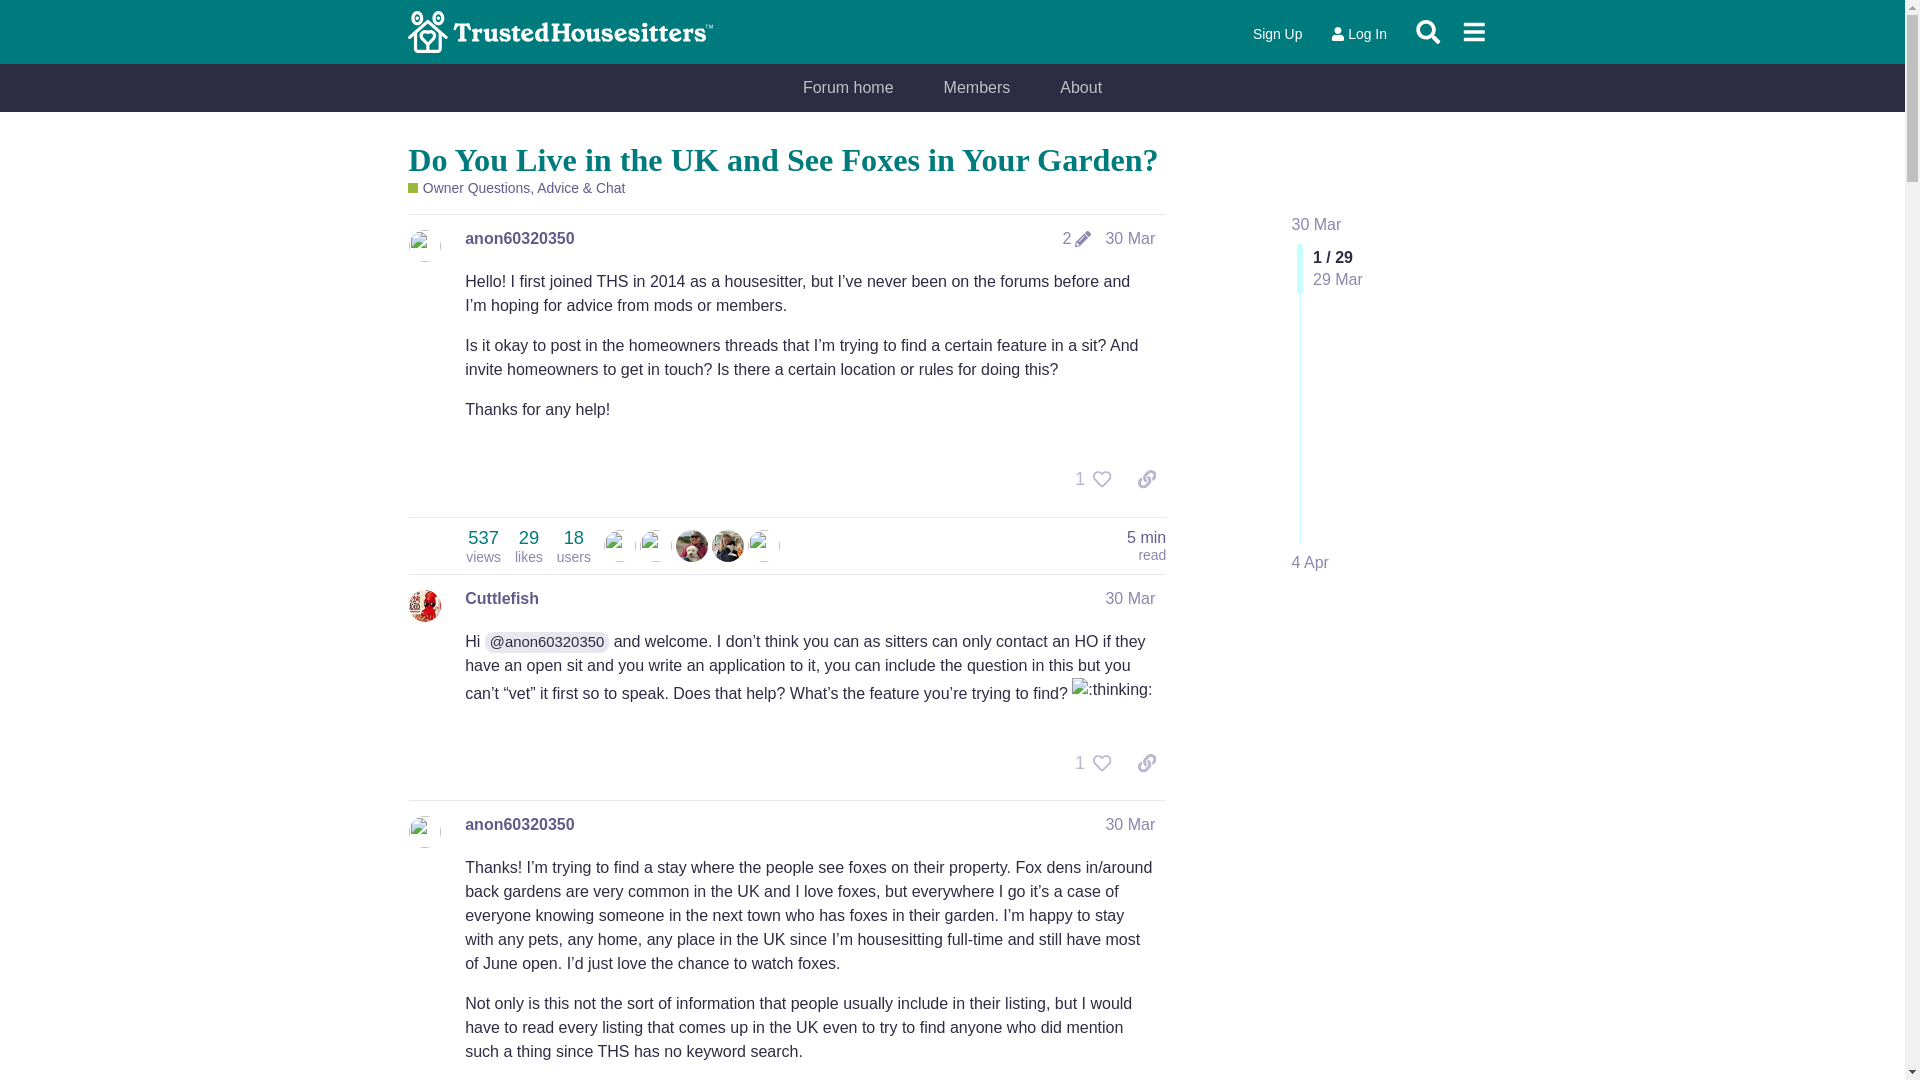 Image resolution: width=1920 pixels, height=1080 pixels. What do you see at coordinates (1310, 562) in the screenshot?
I see `Jump to the last post` at bounding box center [1310, 562].